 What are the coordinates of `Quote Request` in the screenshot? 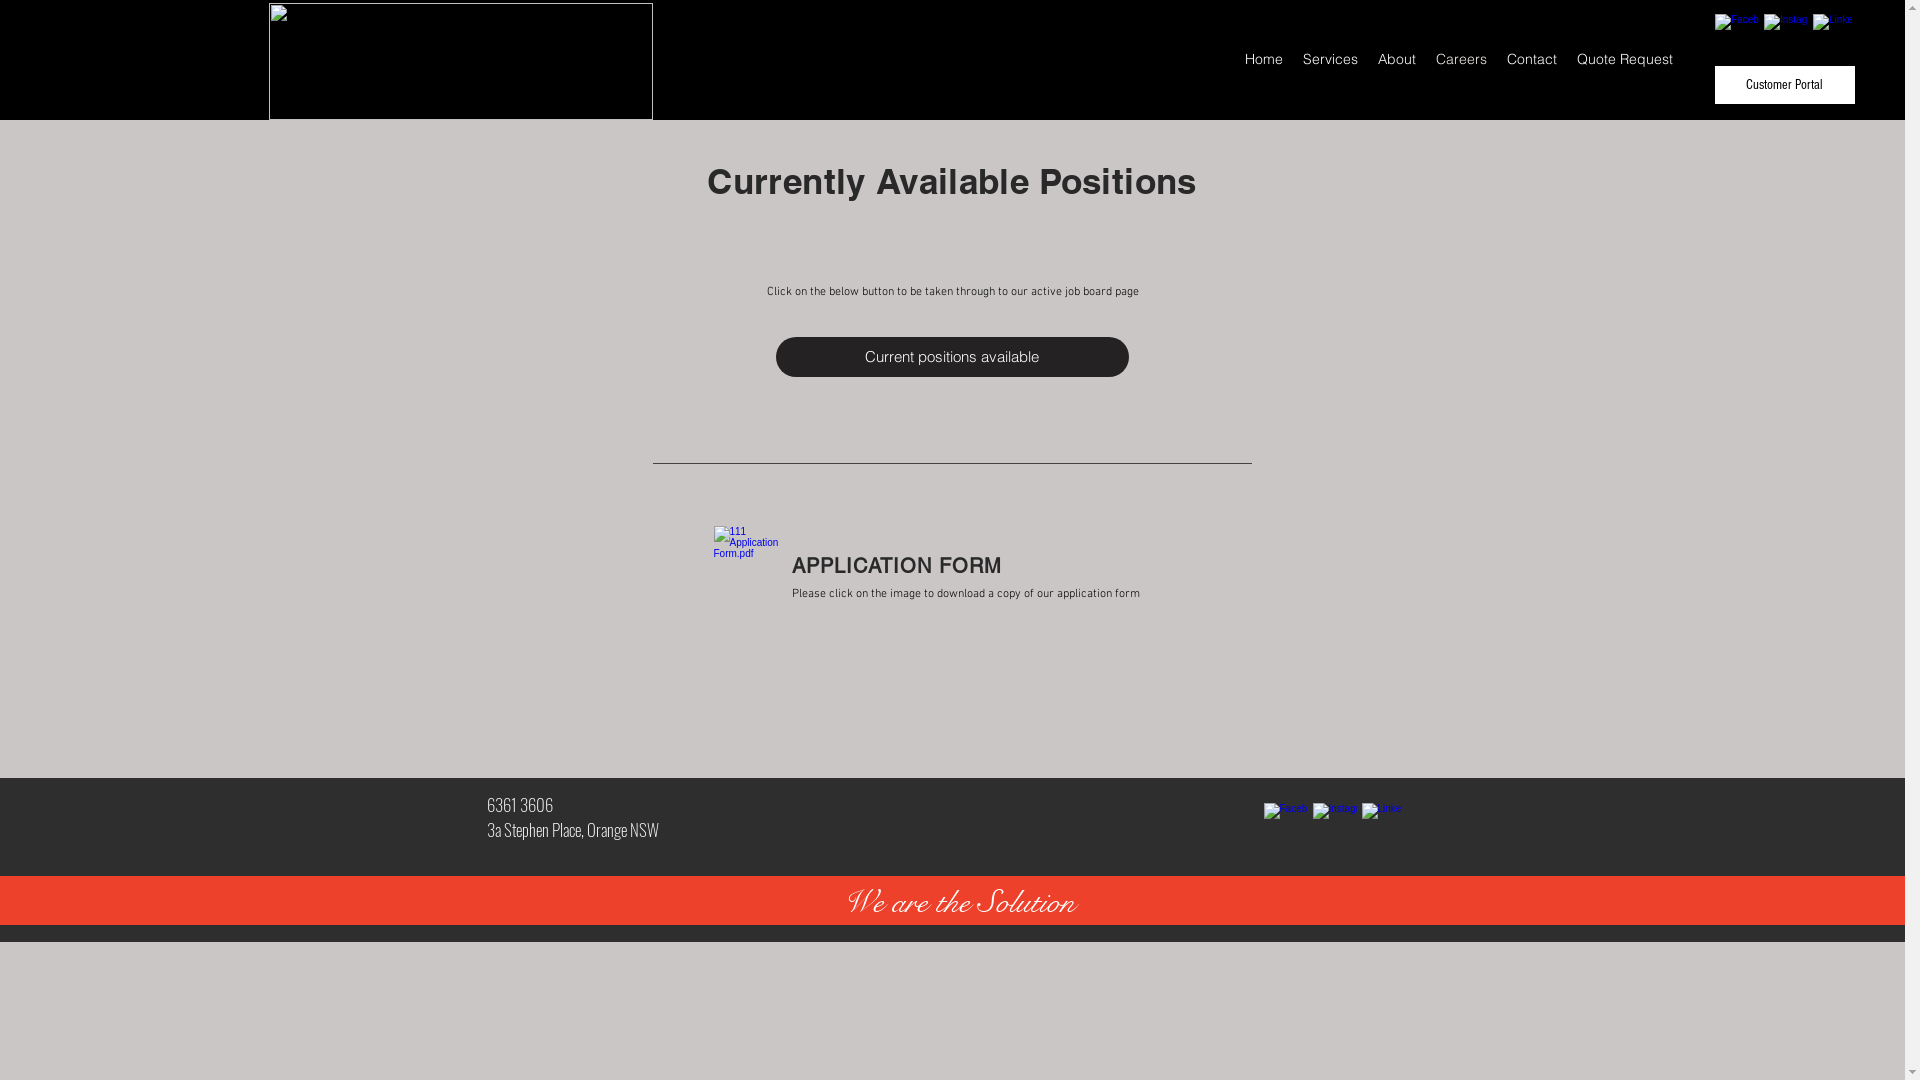 It's located at (1625, 59).